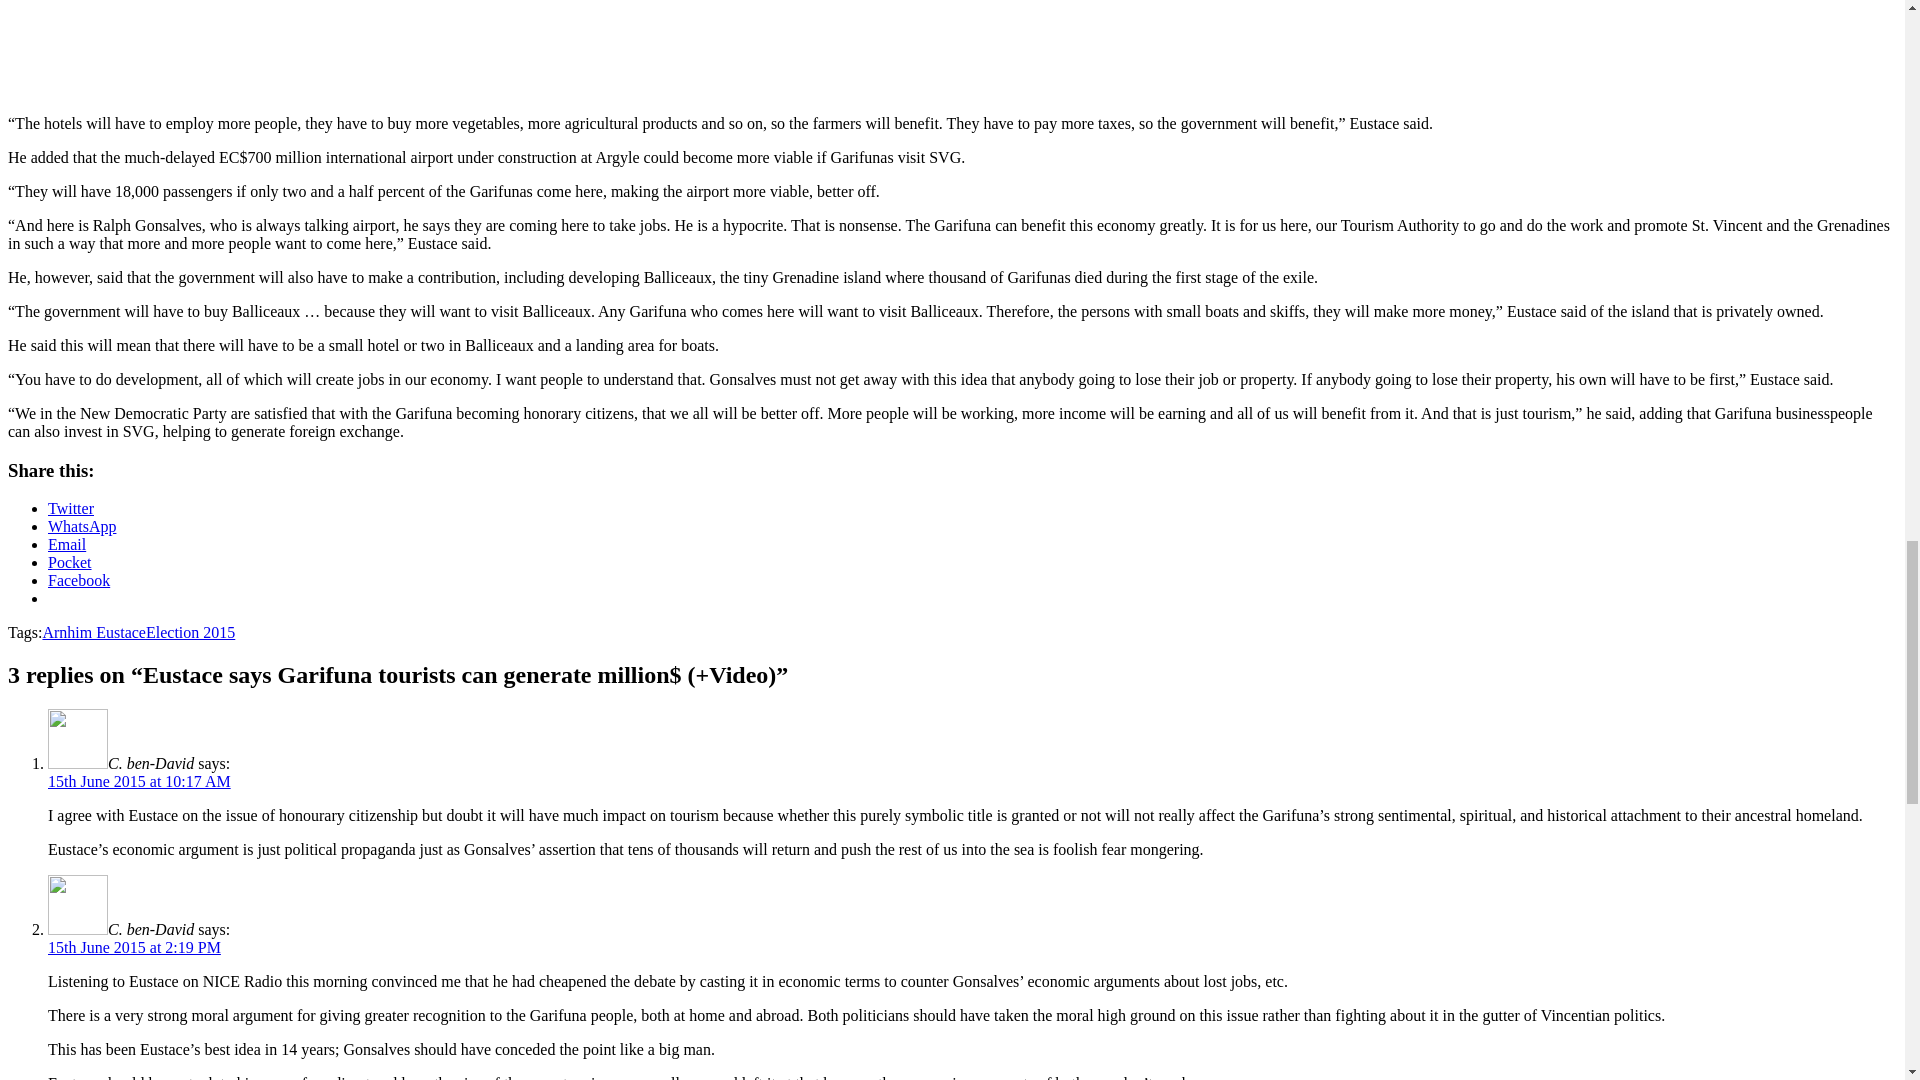  Describe the element at coordinates (78, 580) in the screenshot. I see `Click to share on Facebook` at that location.